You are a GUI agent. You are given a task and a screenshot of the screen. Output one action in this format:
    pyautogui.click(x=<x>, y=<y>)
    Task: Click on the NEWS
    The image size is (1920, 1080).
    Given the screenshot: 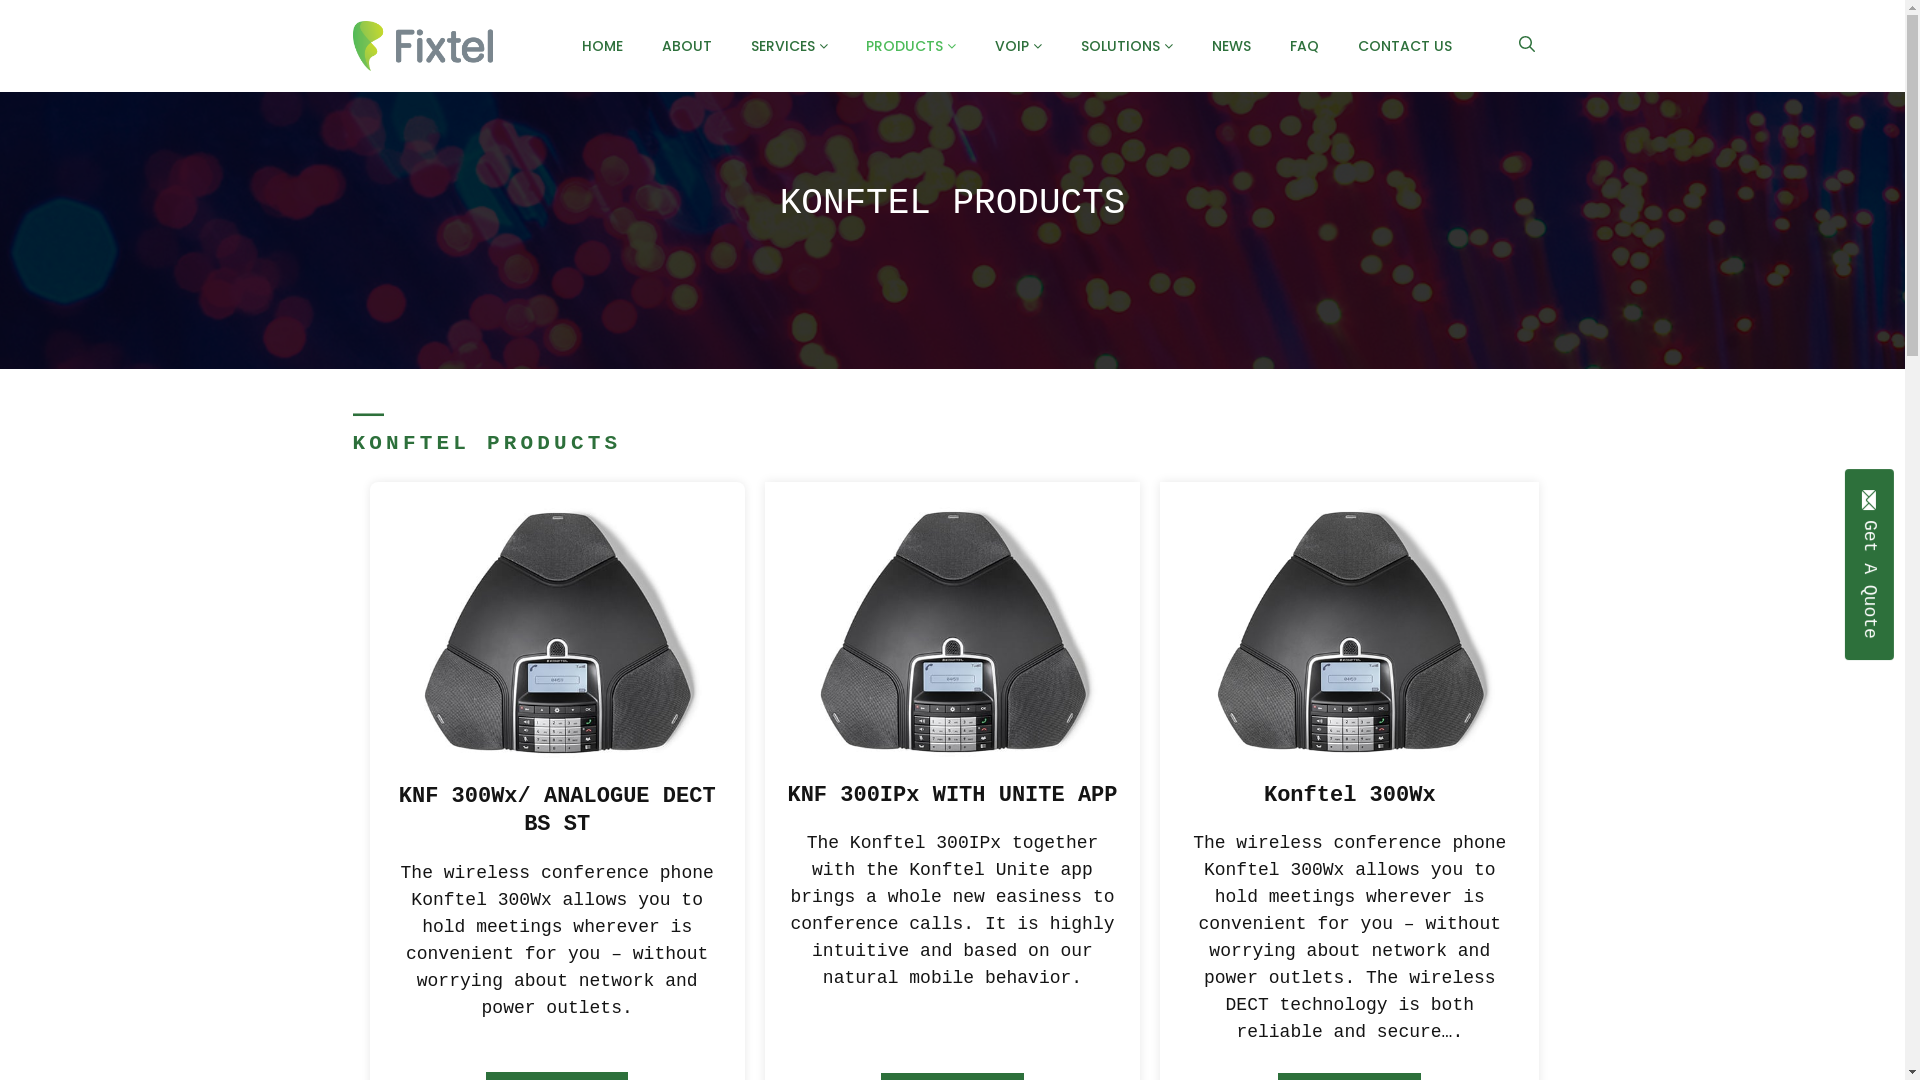 What is the action you would take?
    pyautogui.click(x=1232, y=46)
    